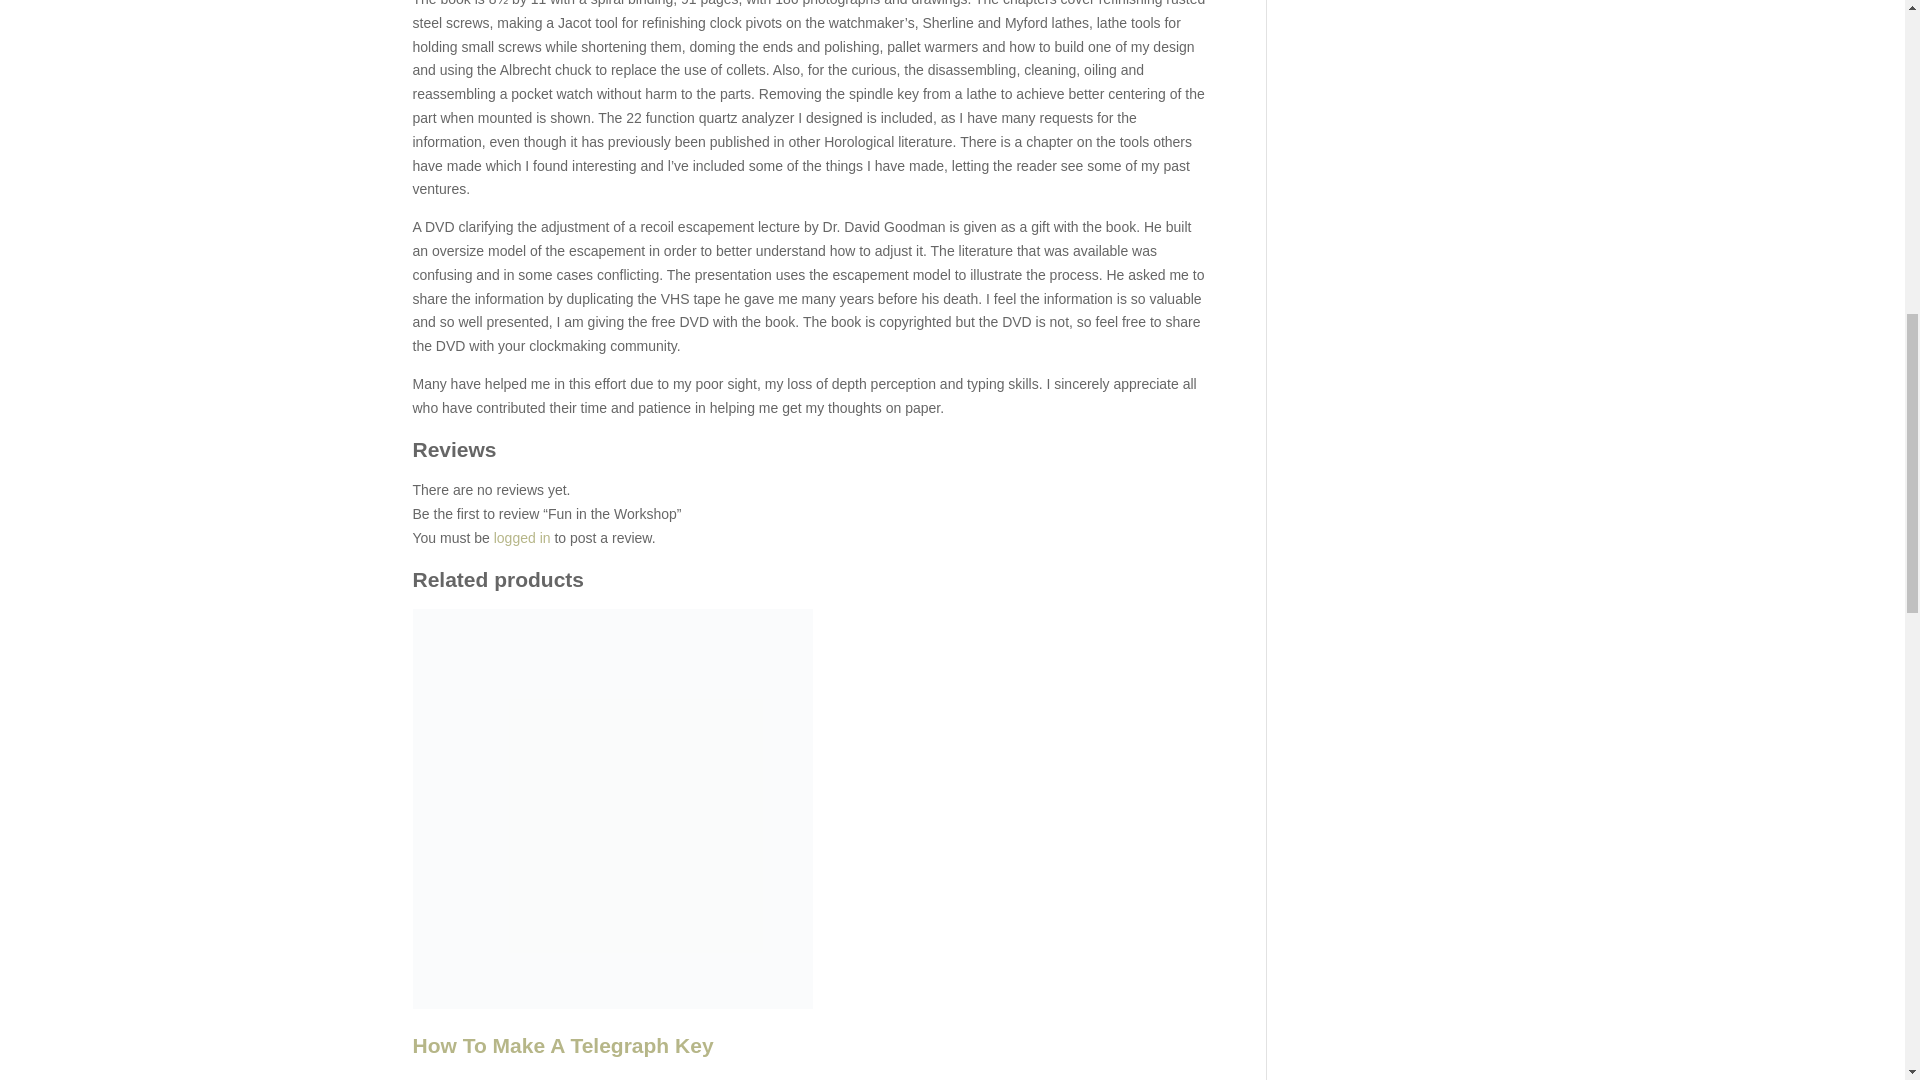 The image size is (1920, 1080). I want to click on logged in, so click(522, 538).